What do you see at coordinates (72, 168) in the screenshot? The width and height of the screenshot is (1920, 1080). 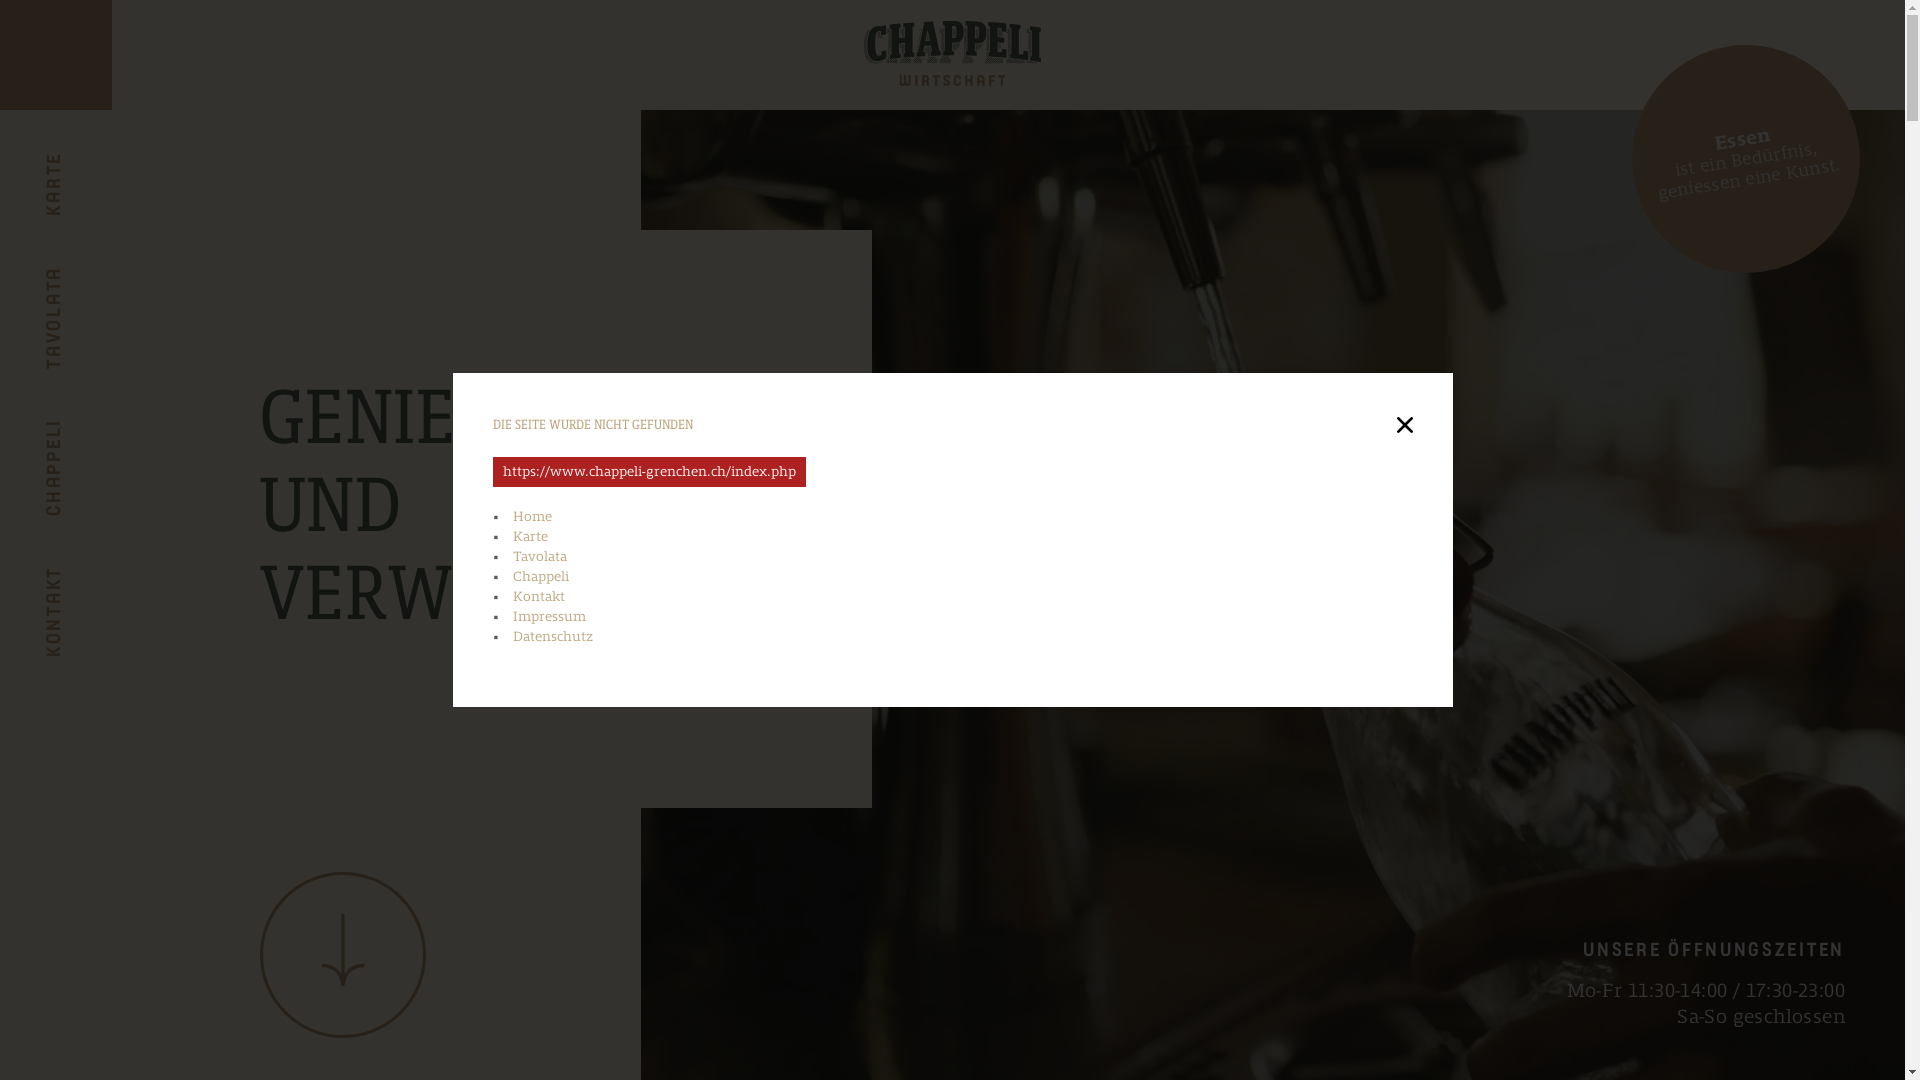 I see `KARTE` at bounding box center [72, 168].